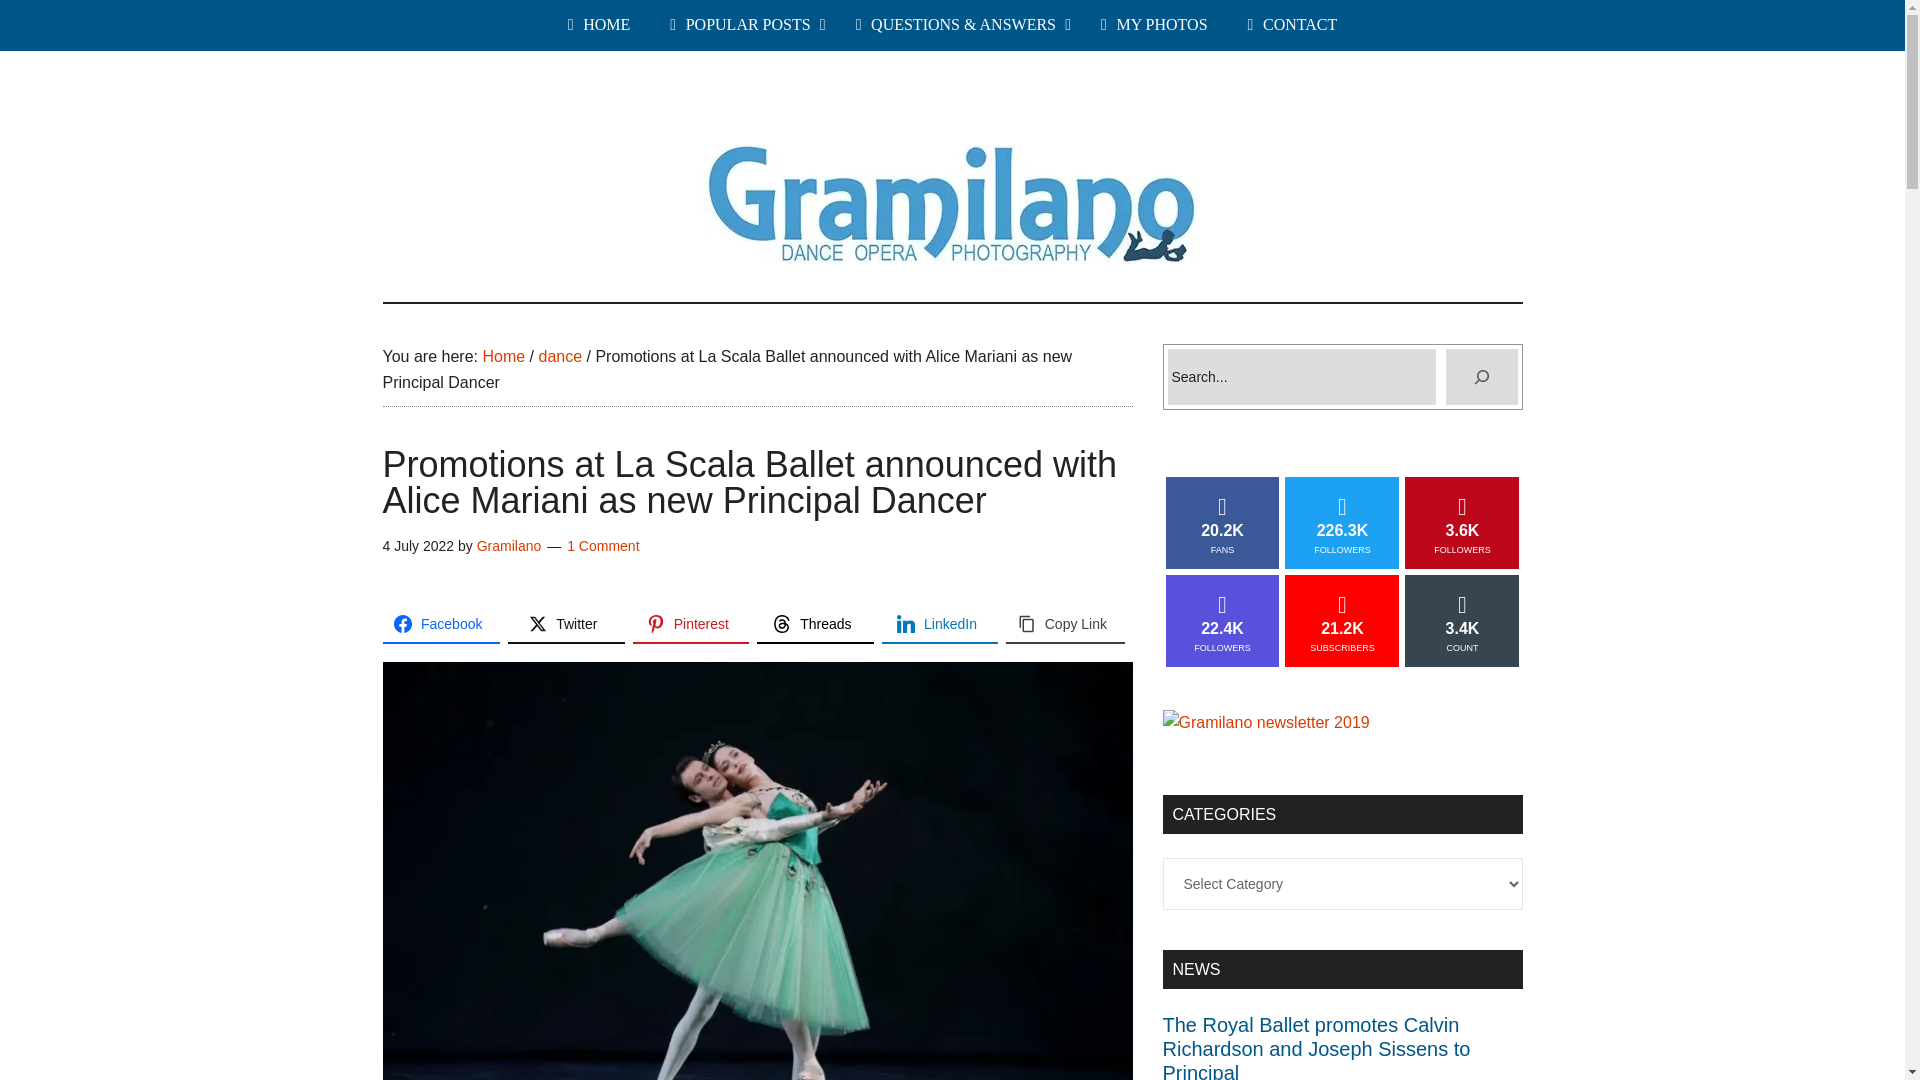 Image resolution: width=1920 pixels, height=1080 pixels. I want to click on 1 Comment, so click(602, 546).